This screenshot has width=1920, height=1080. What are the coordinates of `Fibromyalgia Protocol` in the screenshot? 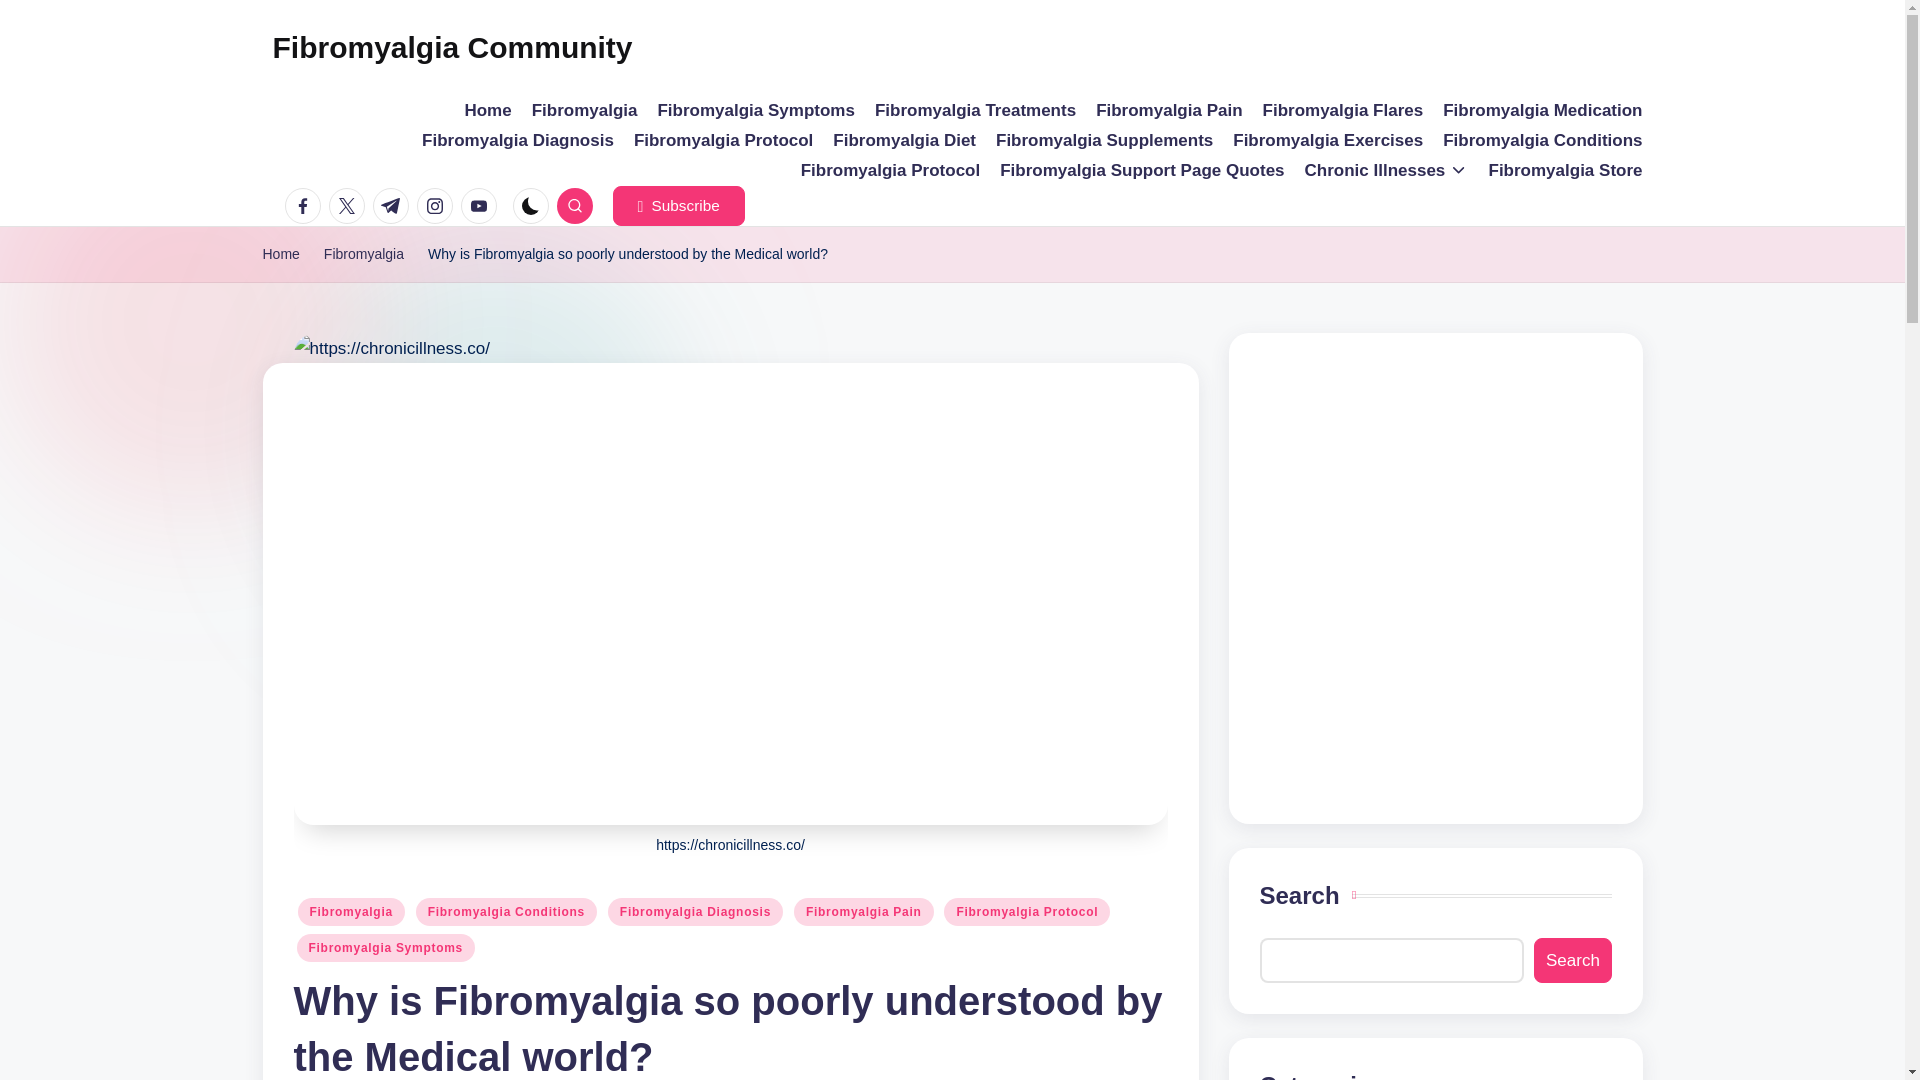 It's located at (890, 170).